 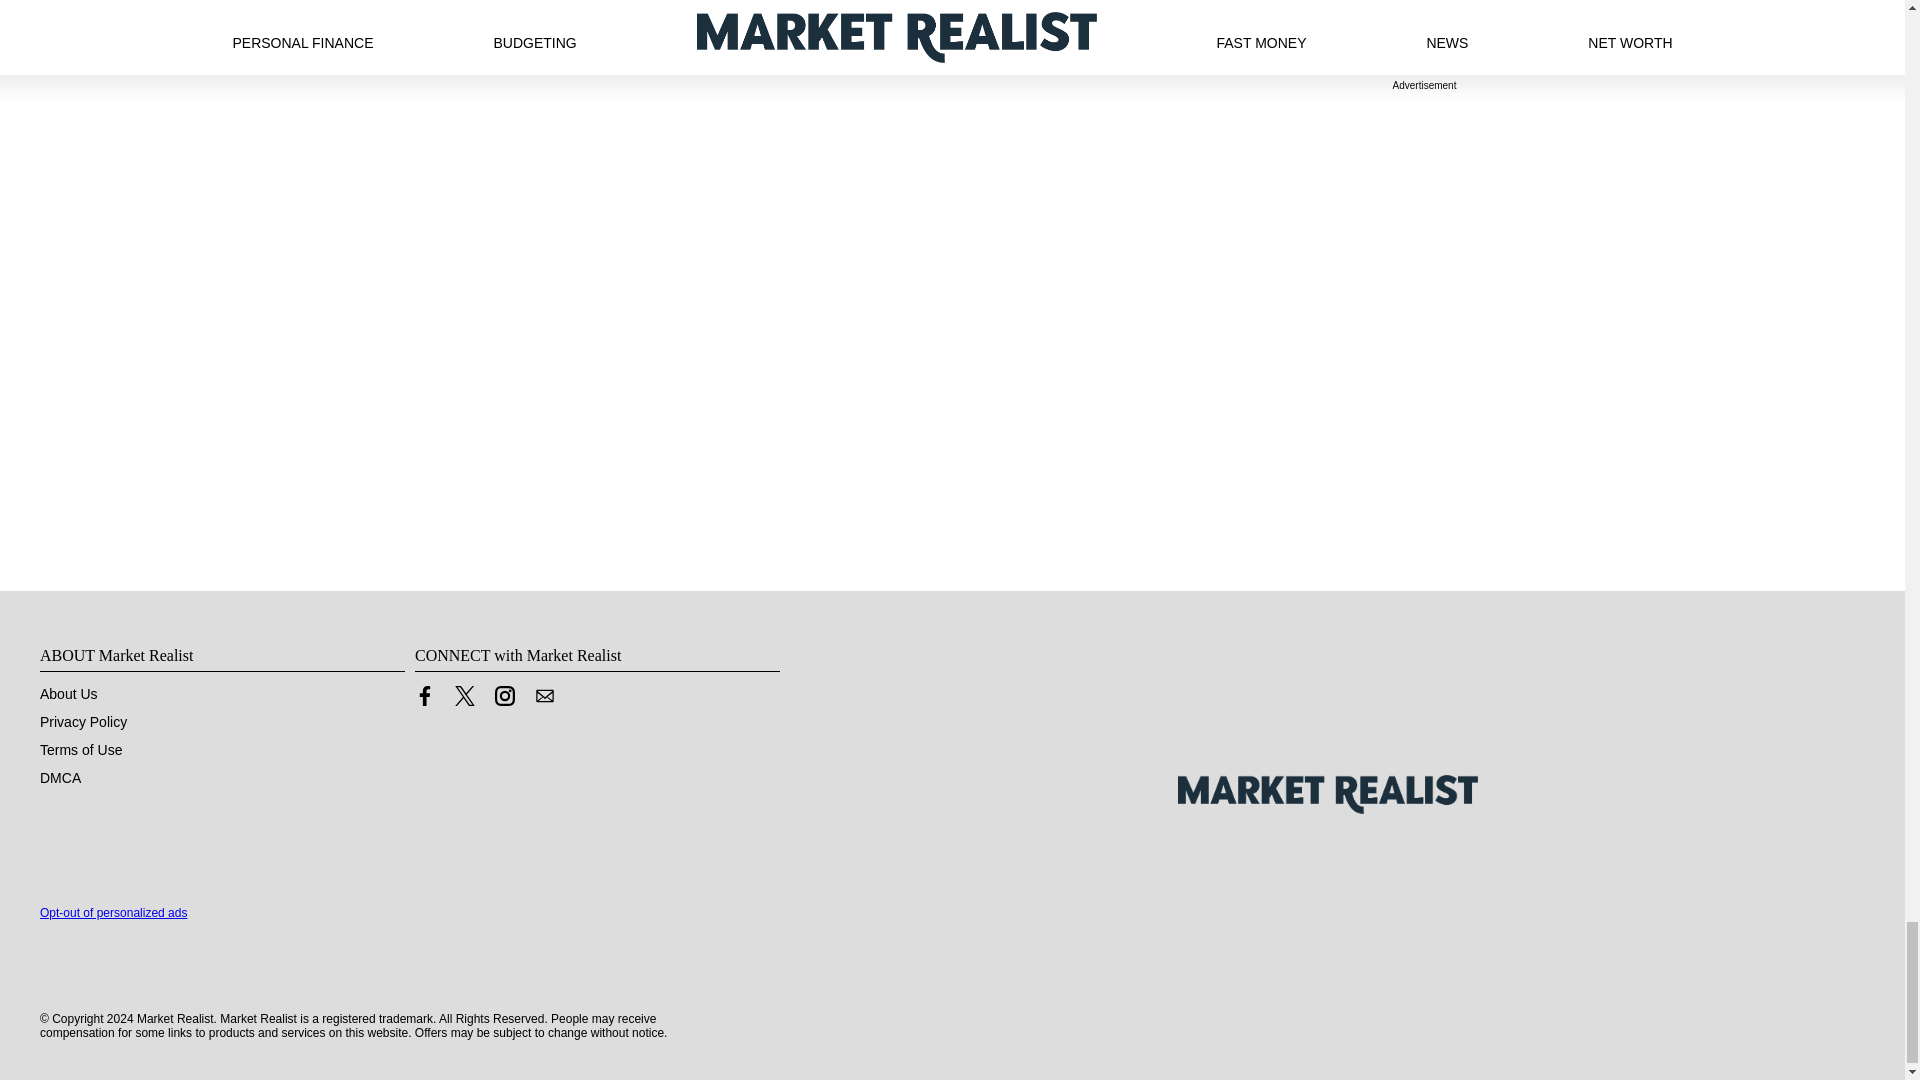 I want to click on DMCA, so click(x=60, y=778).